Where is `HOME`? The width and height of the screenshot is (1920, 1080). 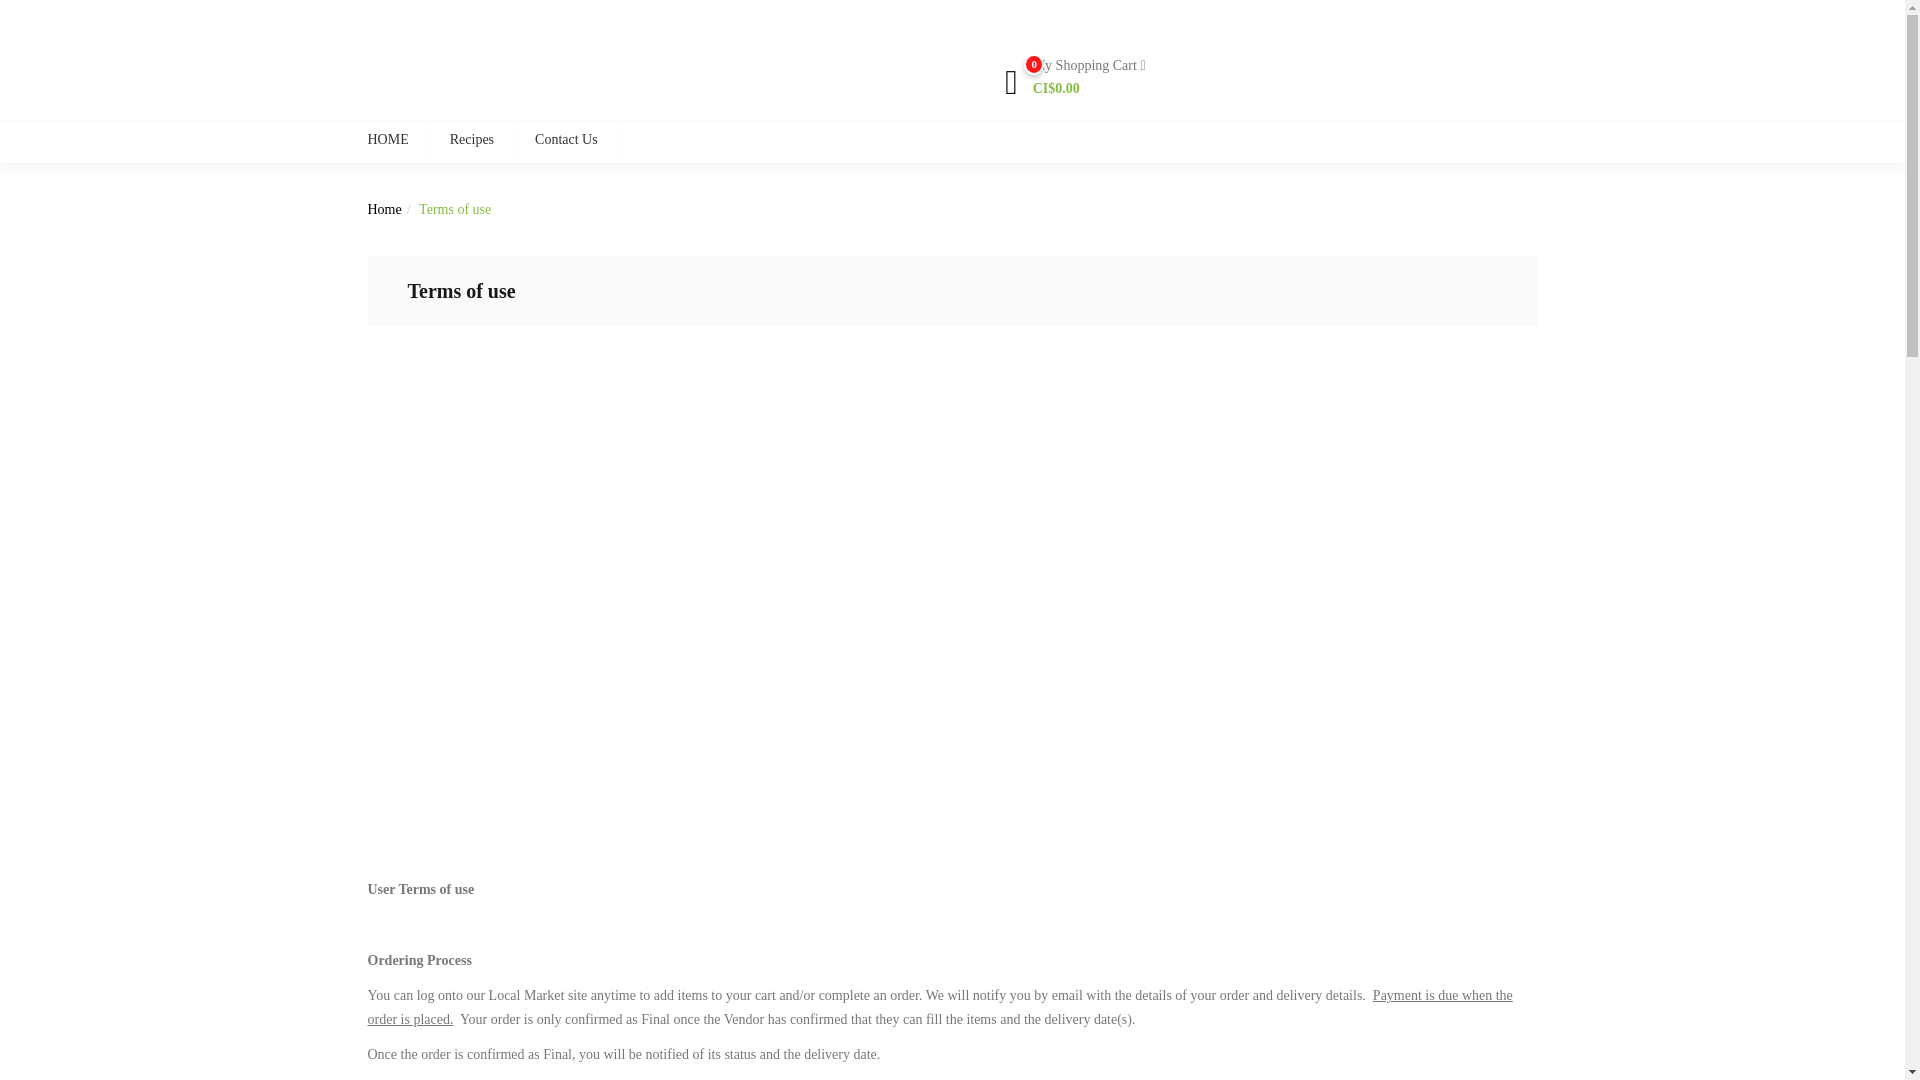
HOME is located at coordinates (398, 142).